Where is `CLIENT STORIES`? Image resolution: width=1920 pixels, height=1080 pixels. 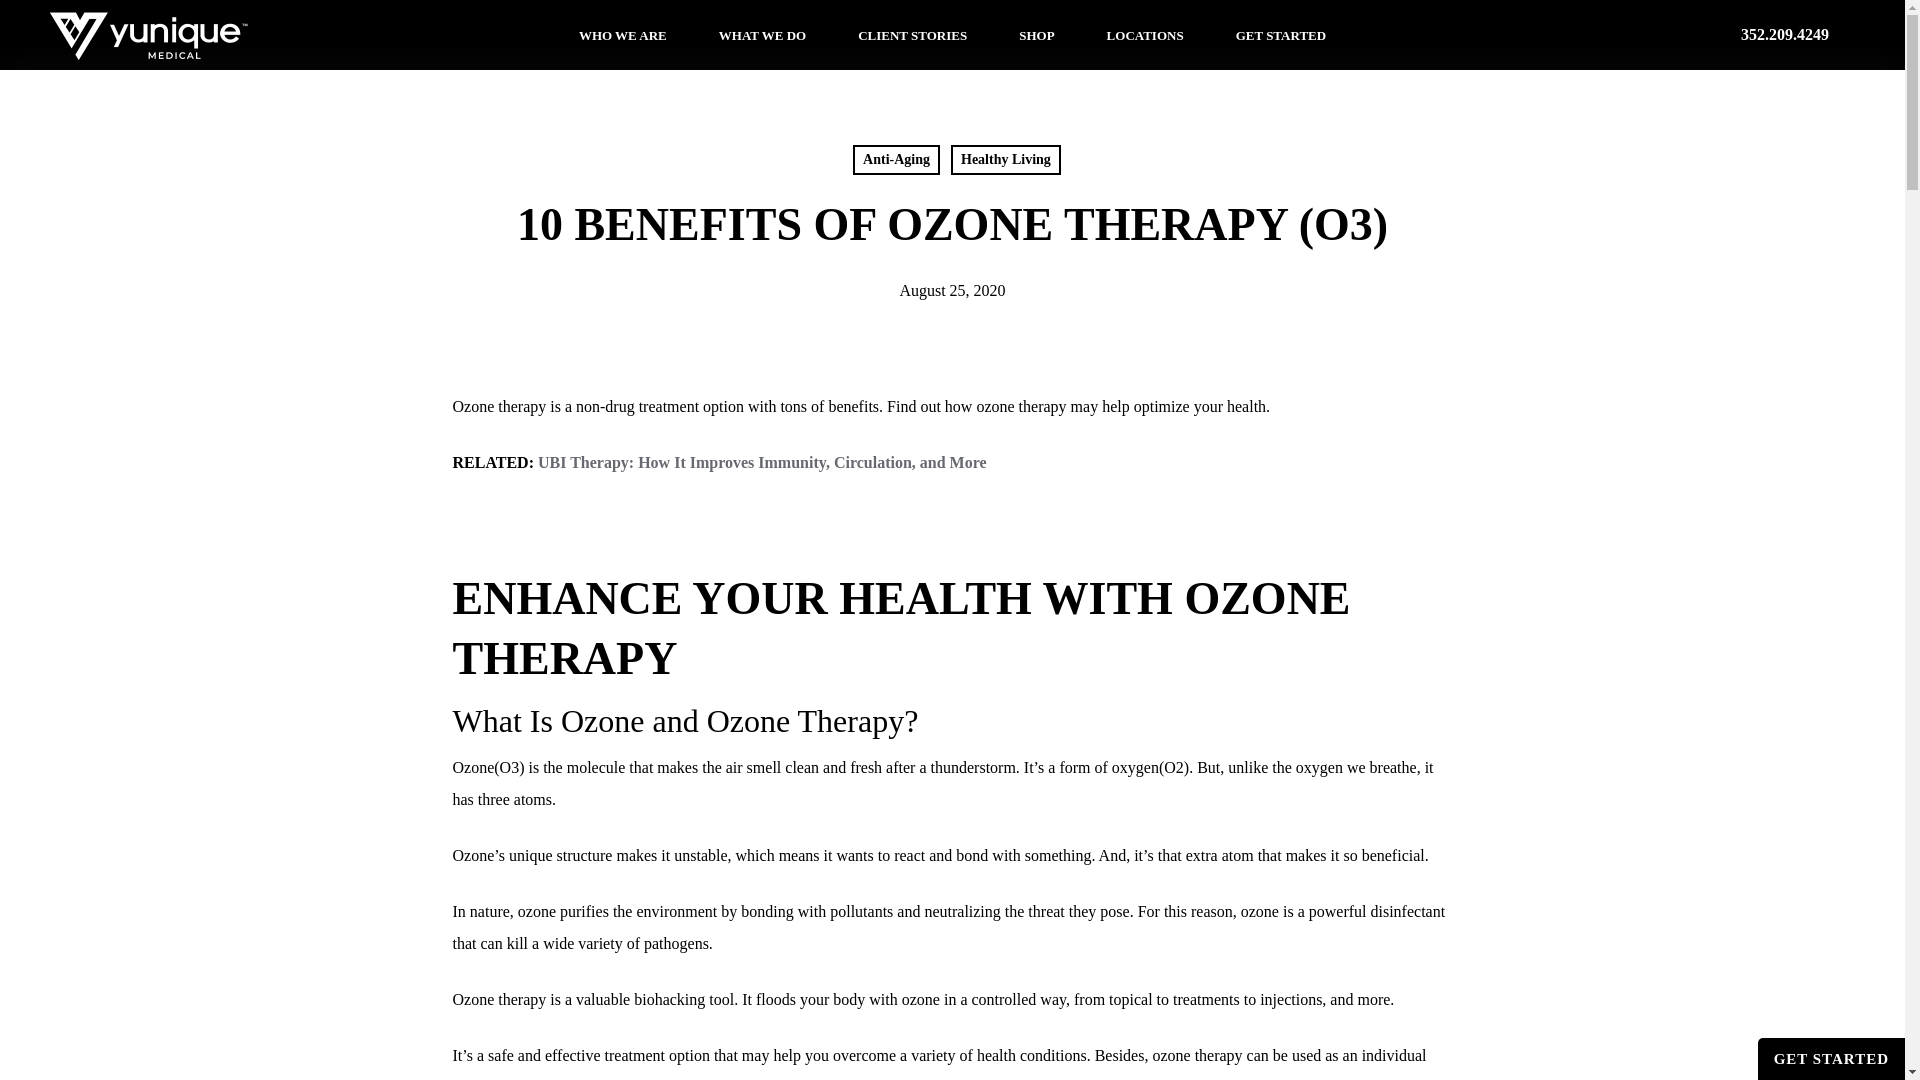
CLIENT STORIES is located at coordinates (912, 34).